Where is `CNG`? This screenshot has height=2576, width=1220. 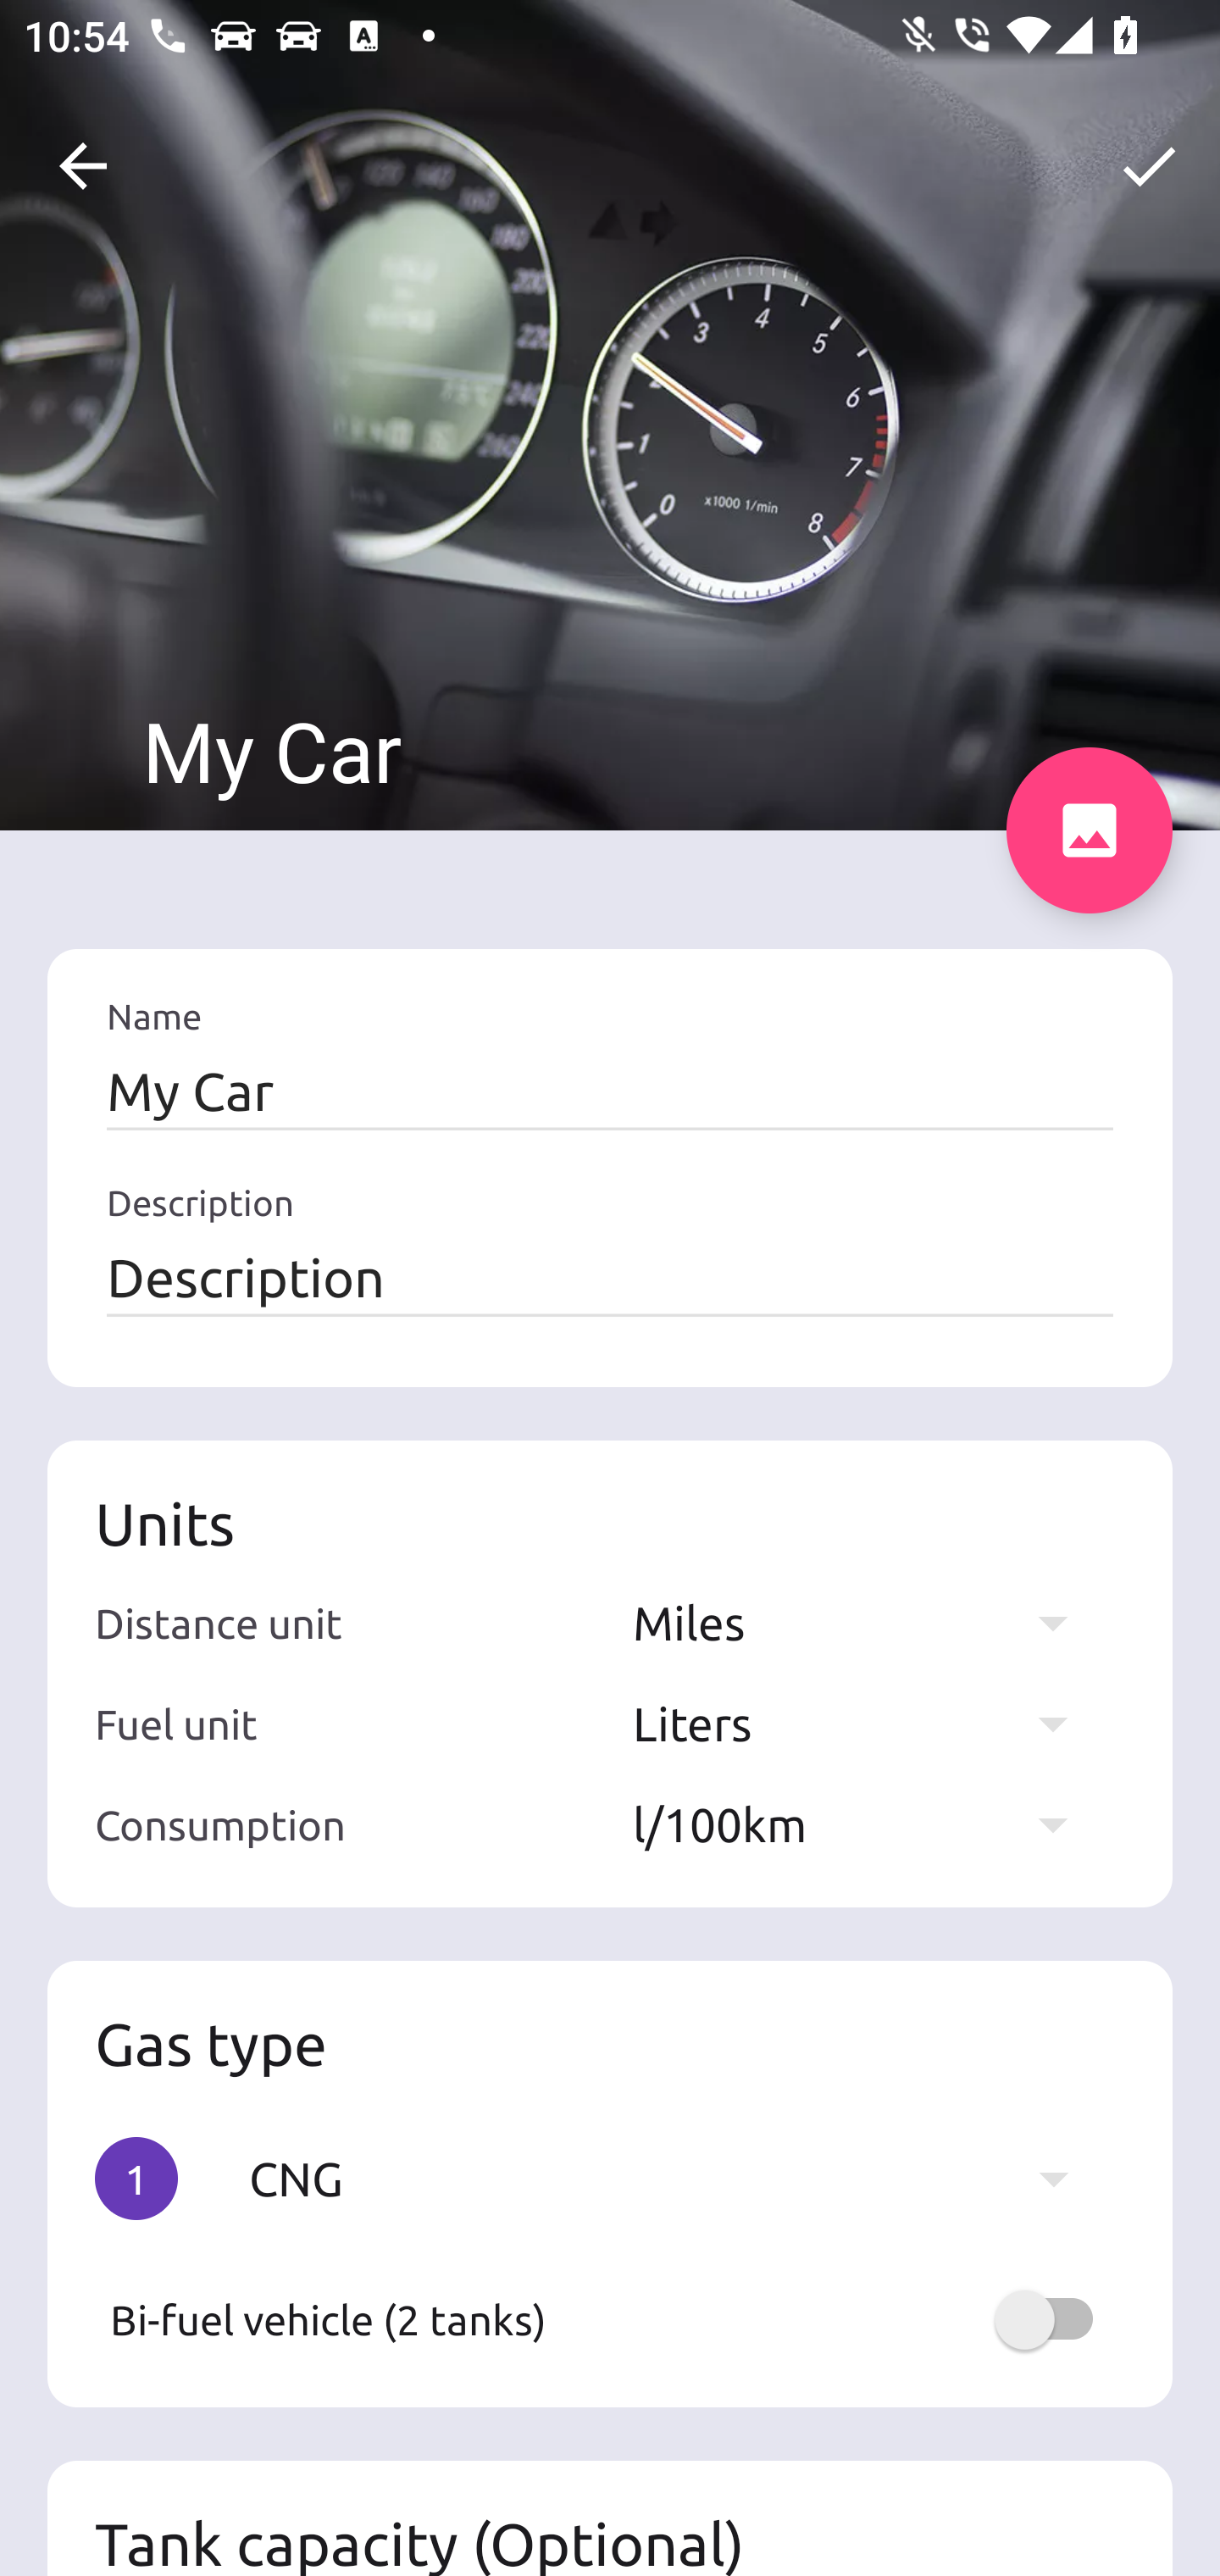 CNG is located at coordinates (674, 2178).